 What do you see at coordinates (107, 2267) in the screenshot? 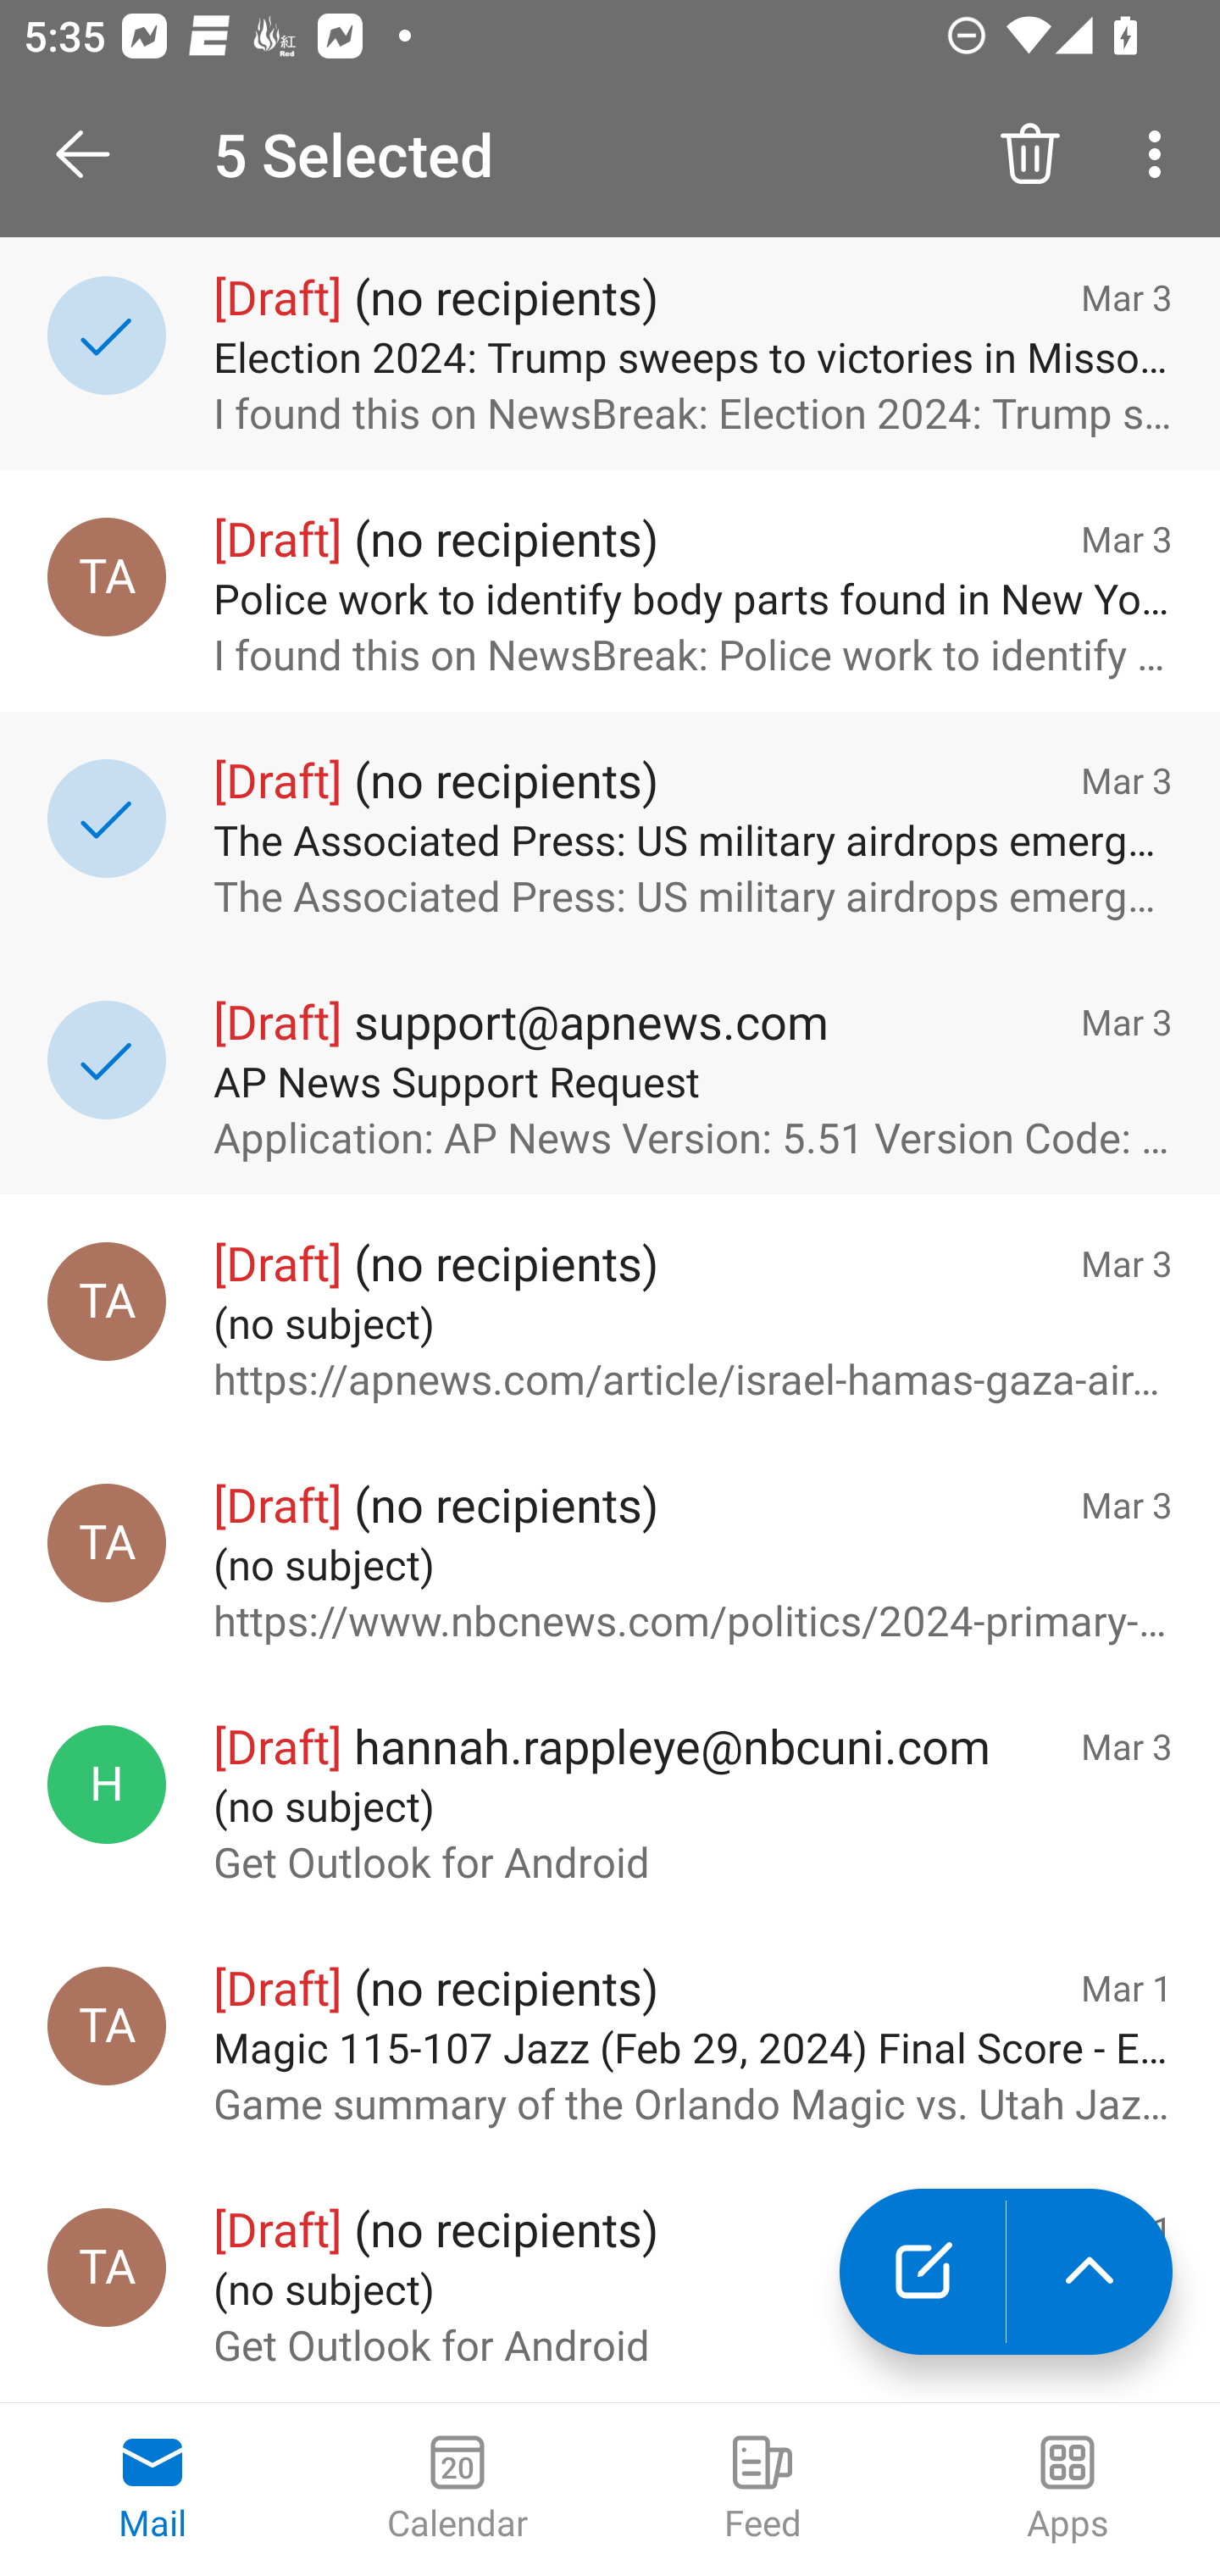
I see `Test Appium, testappium002@outlook.com` at bounding box center [107, 2267].